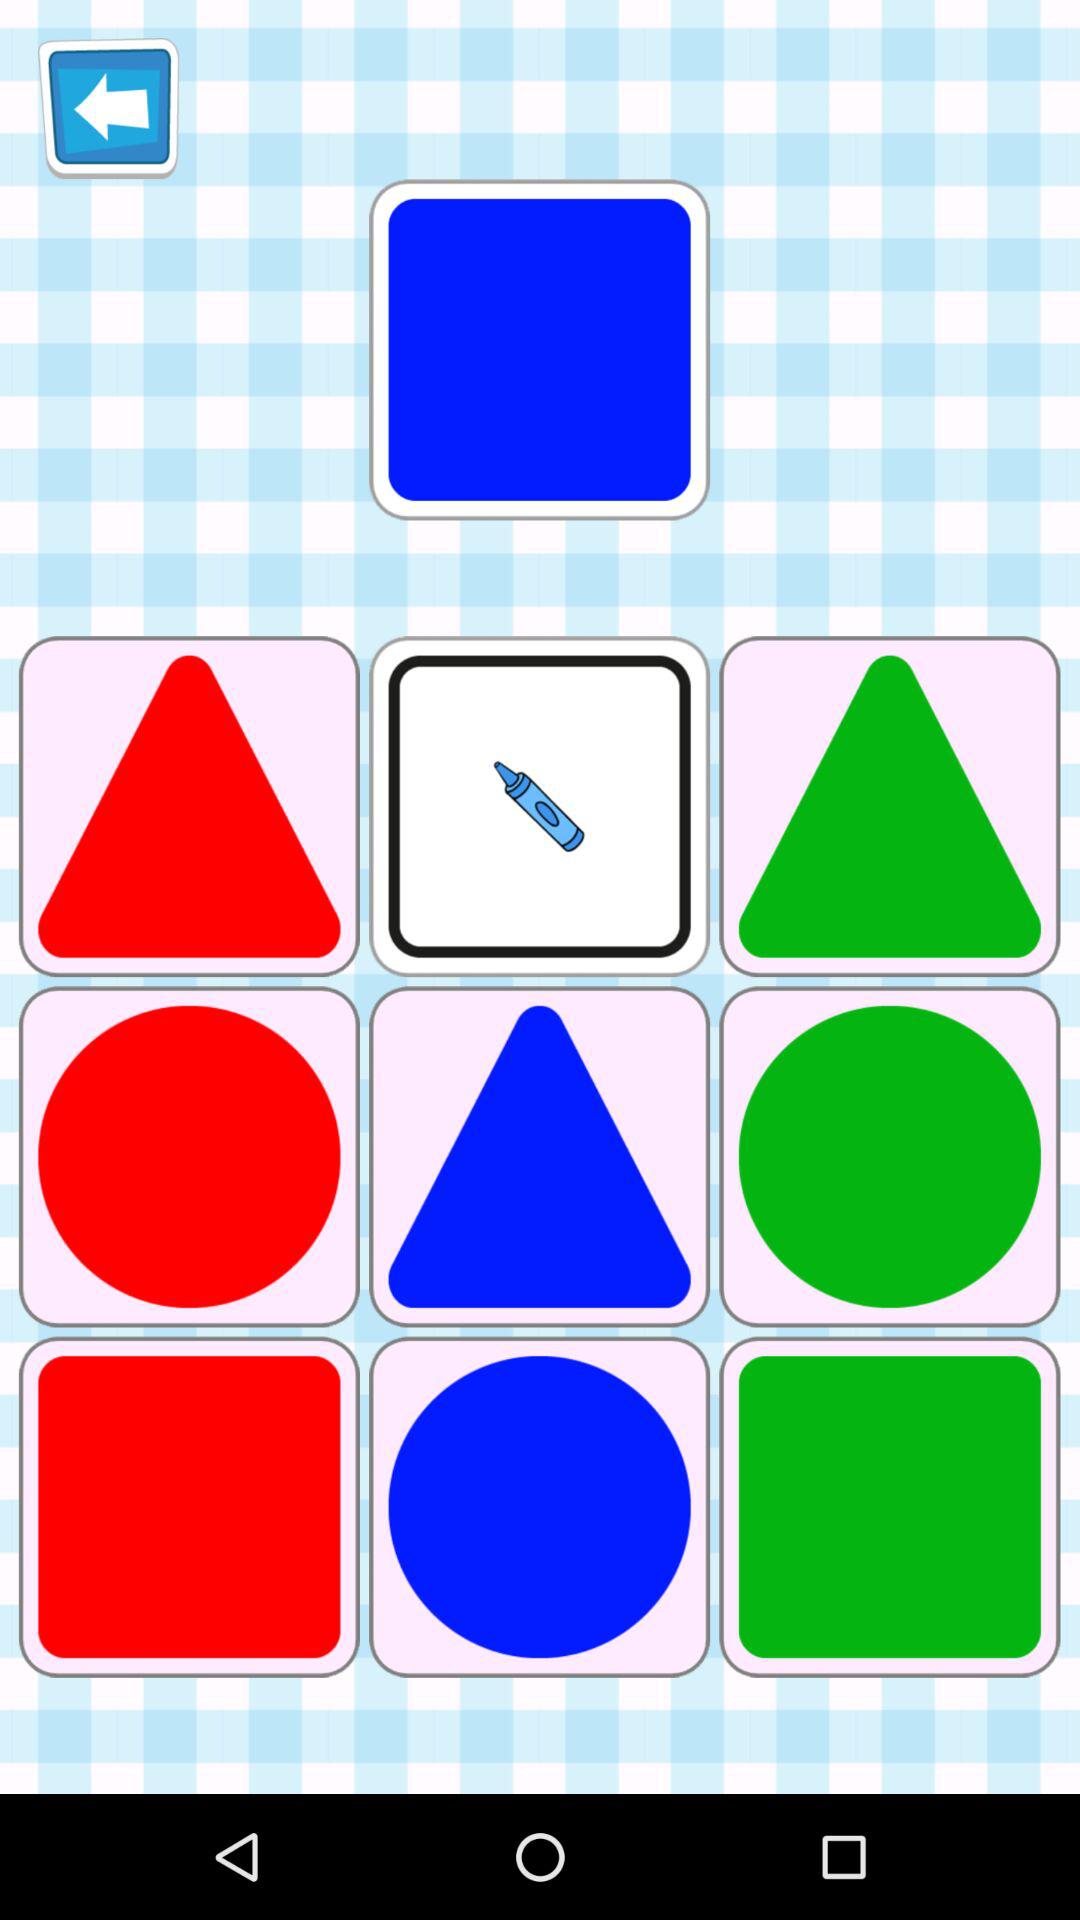 This screenshot has height=1920, width=1080. Describe the element at coordinates (108, 108) in the screenshot. I see `click on the icon which is to the top left corner of the page` at that location.